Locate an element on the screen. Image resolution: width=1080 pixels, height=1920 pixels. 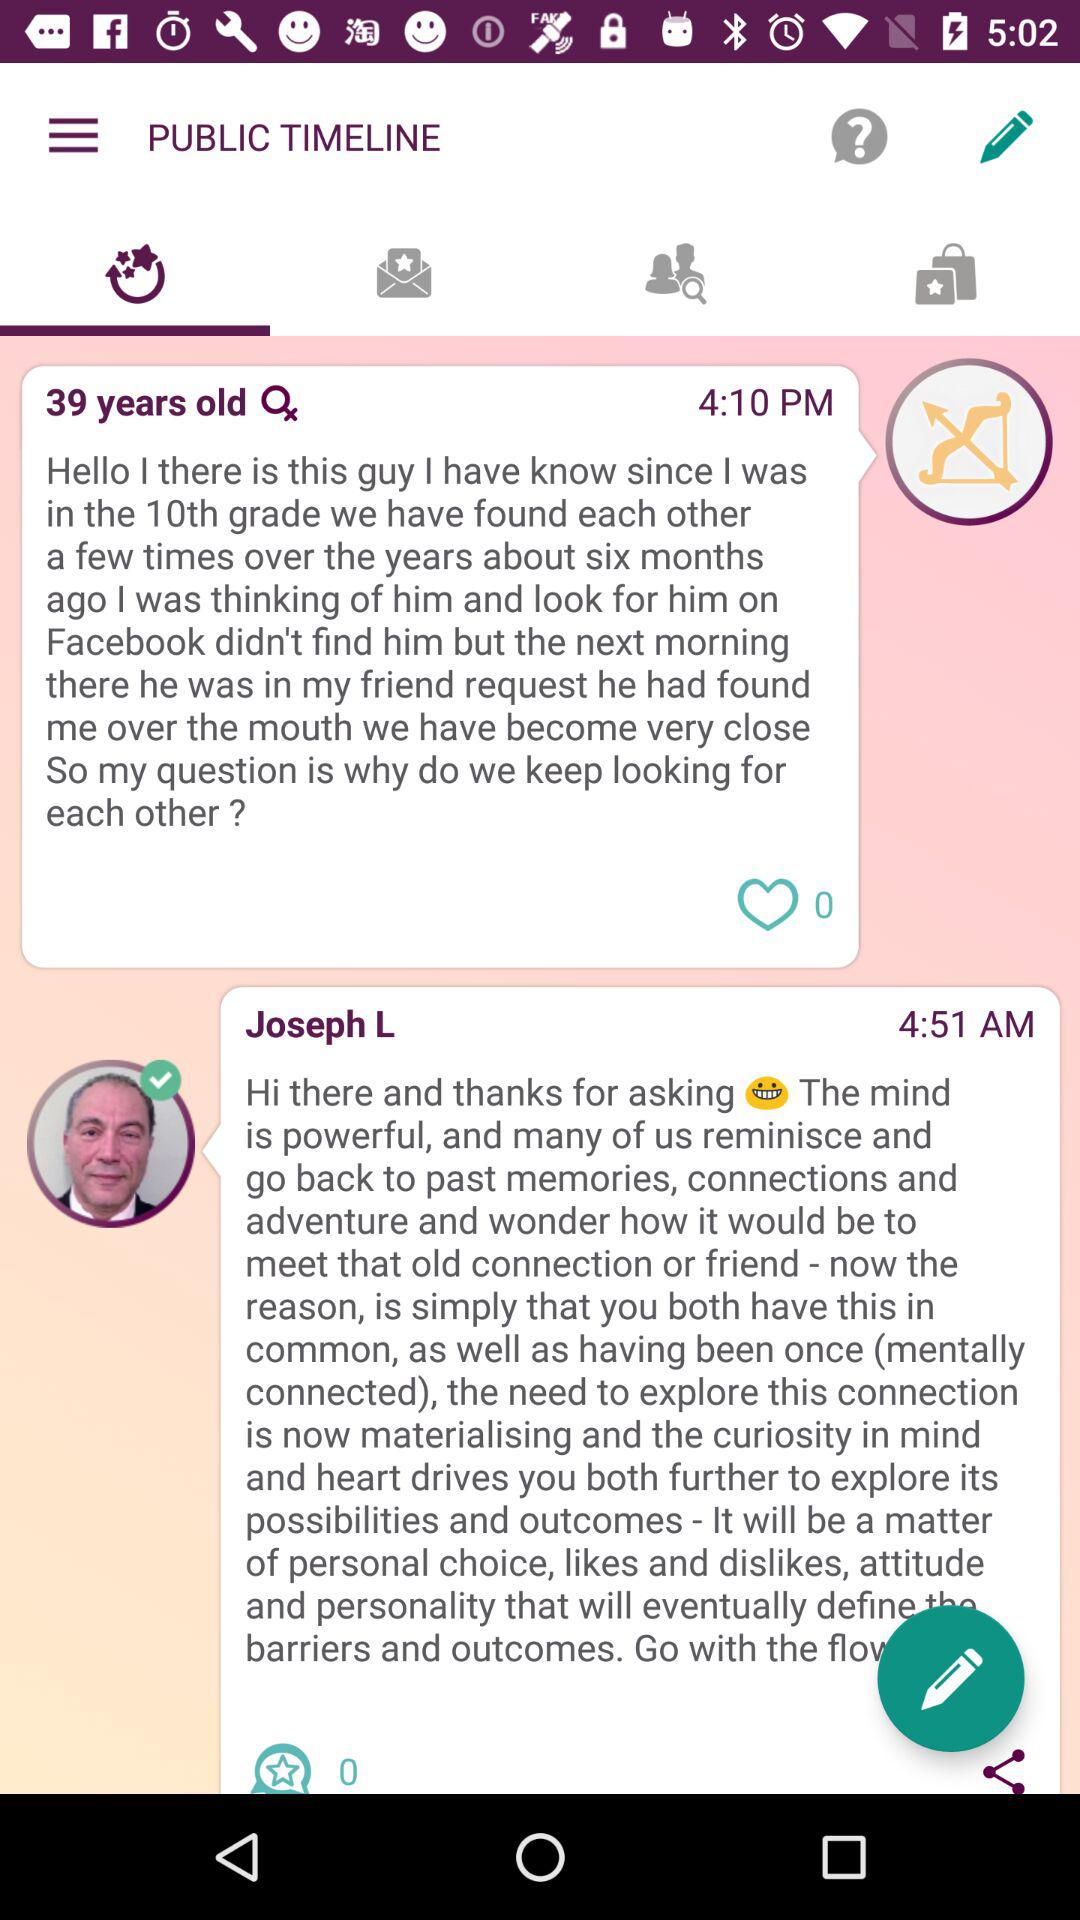
type message is located at coordinates (950, 1678).